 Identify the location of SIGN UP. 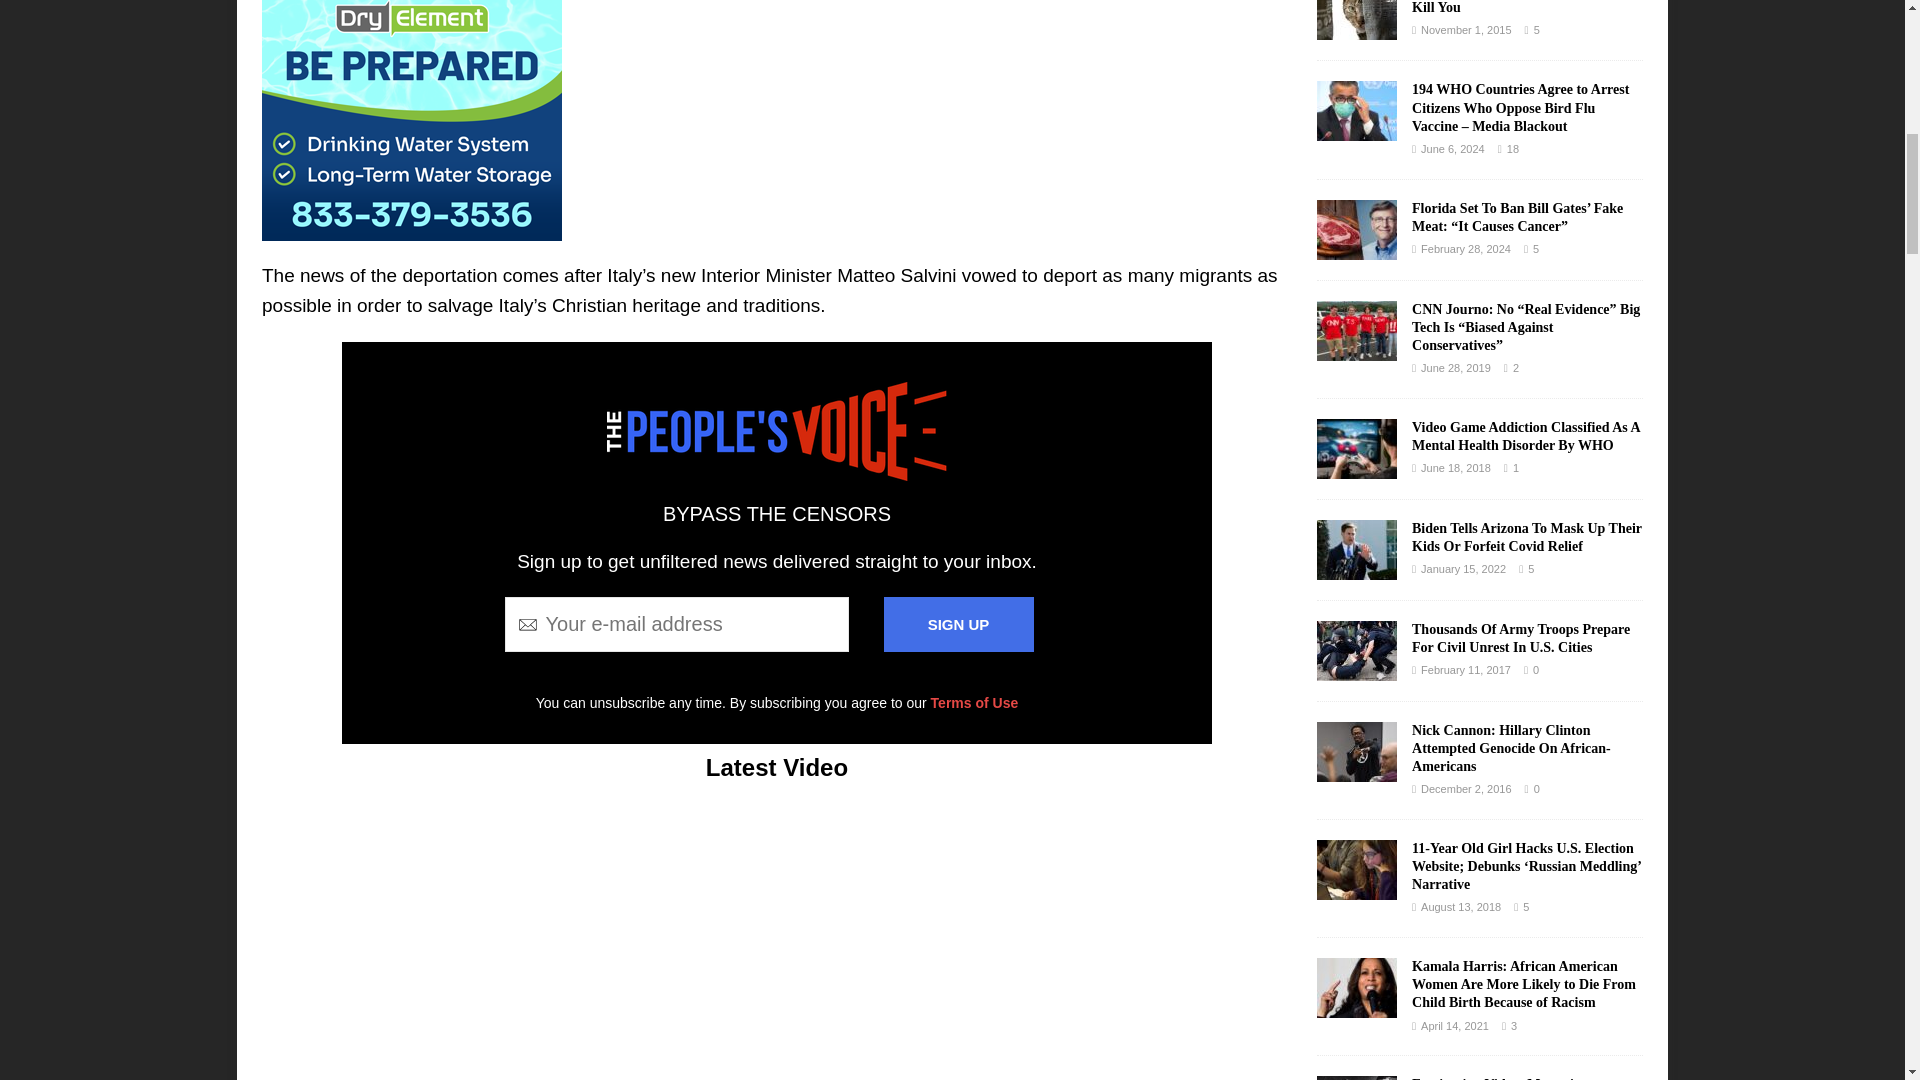
(958, 624).